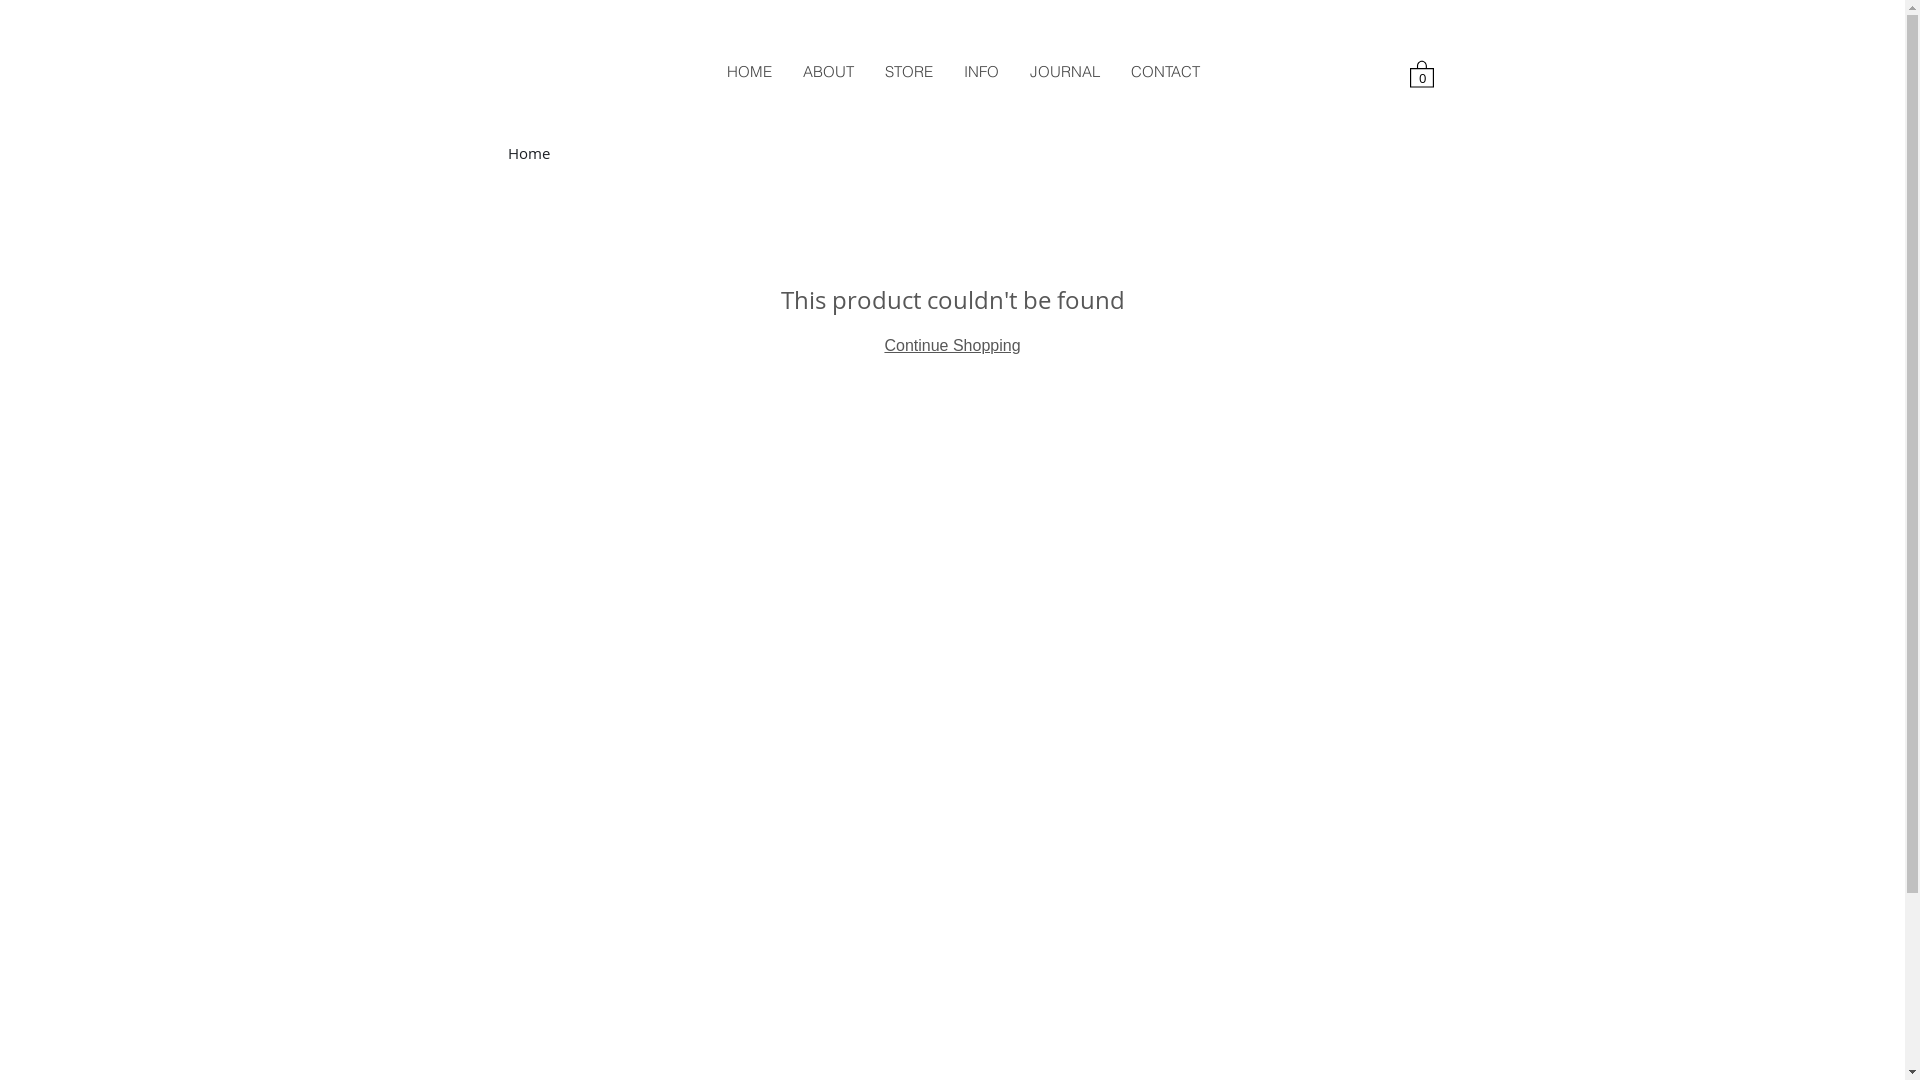 The height and width of the screenshot is (1080, 1920). I want to click on Home, so click(529, 153).